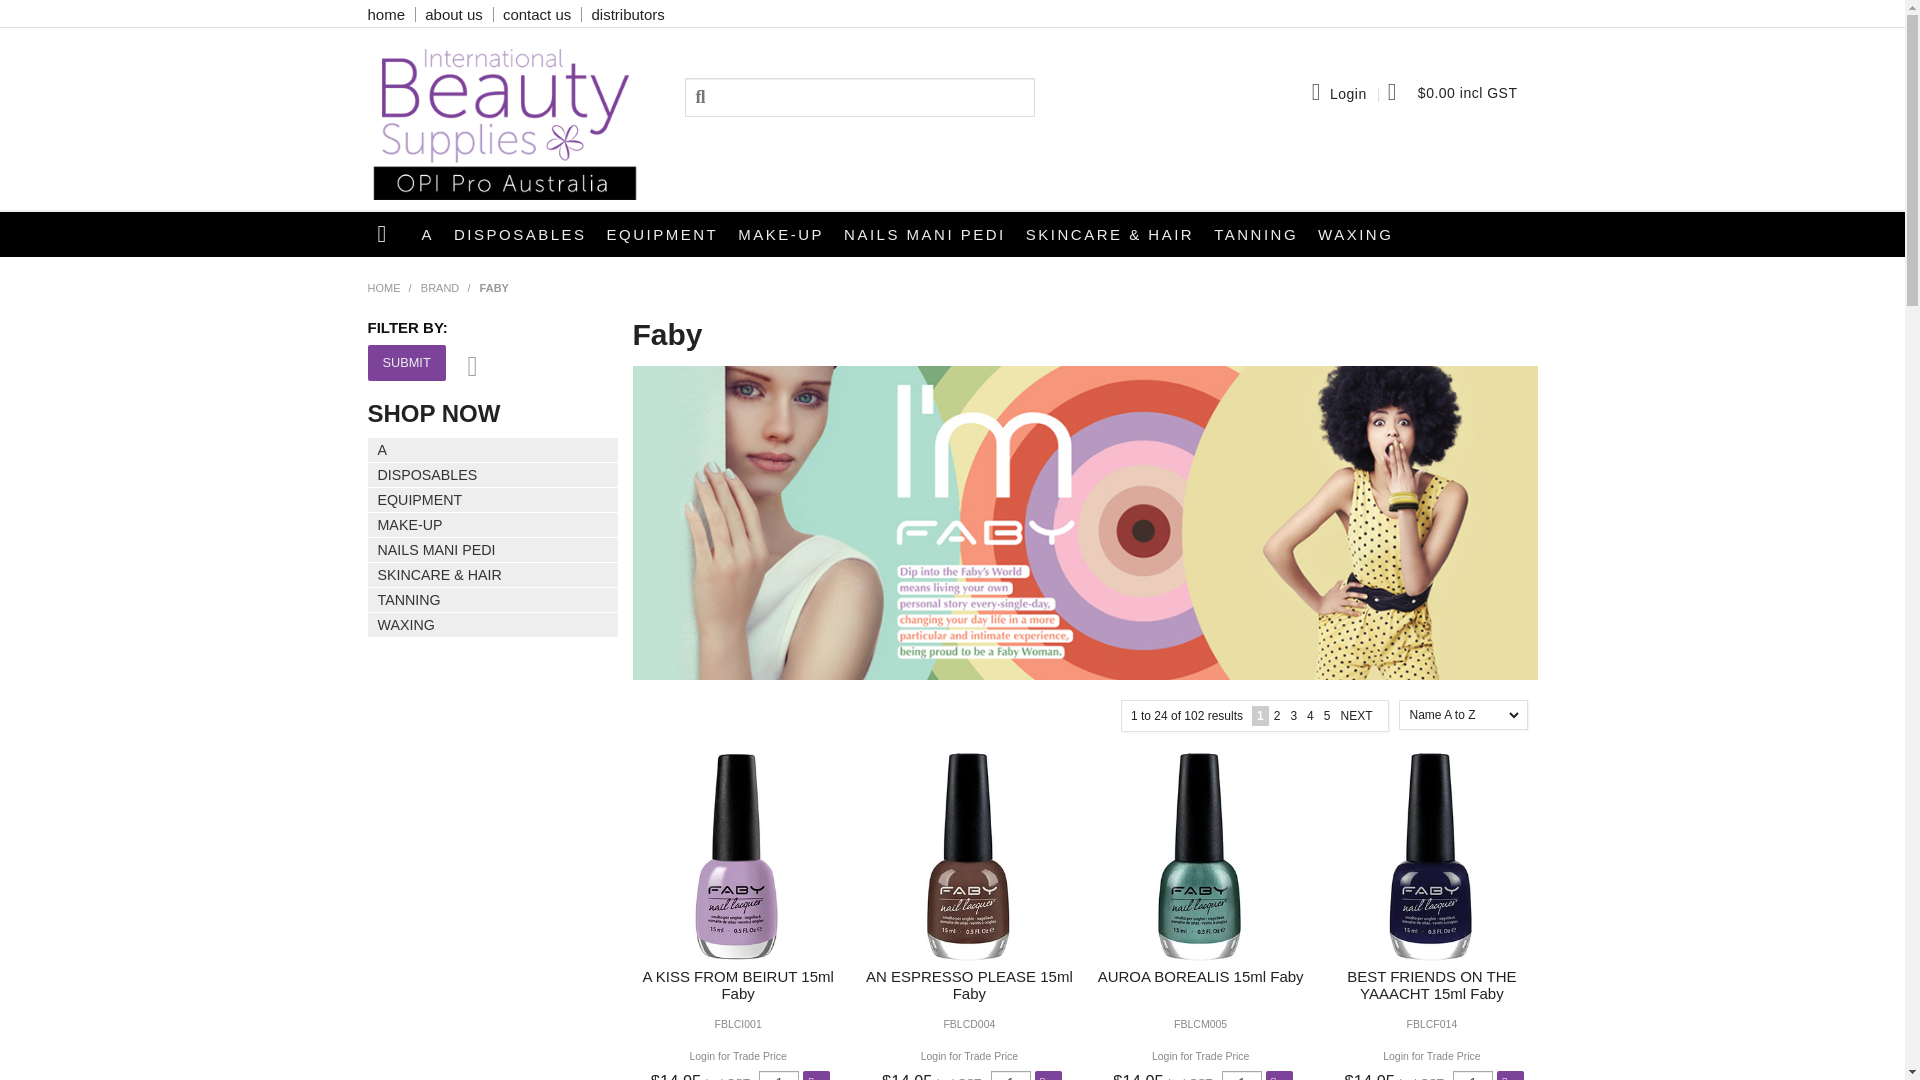 This screenshot has width=1920, height=1080. Describe the element at coordinates (537, 14) in the screenshot. I see `contact us` at that location.